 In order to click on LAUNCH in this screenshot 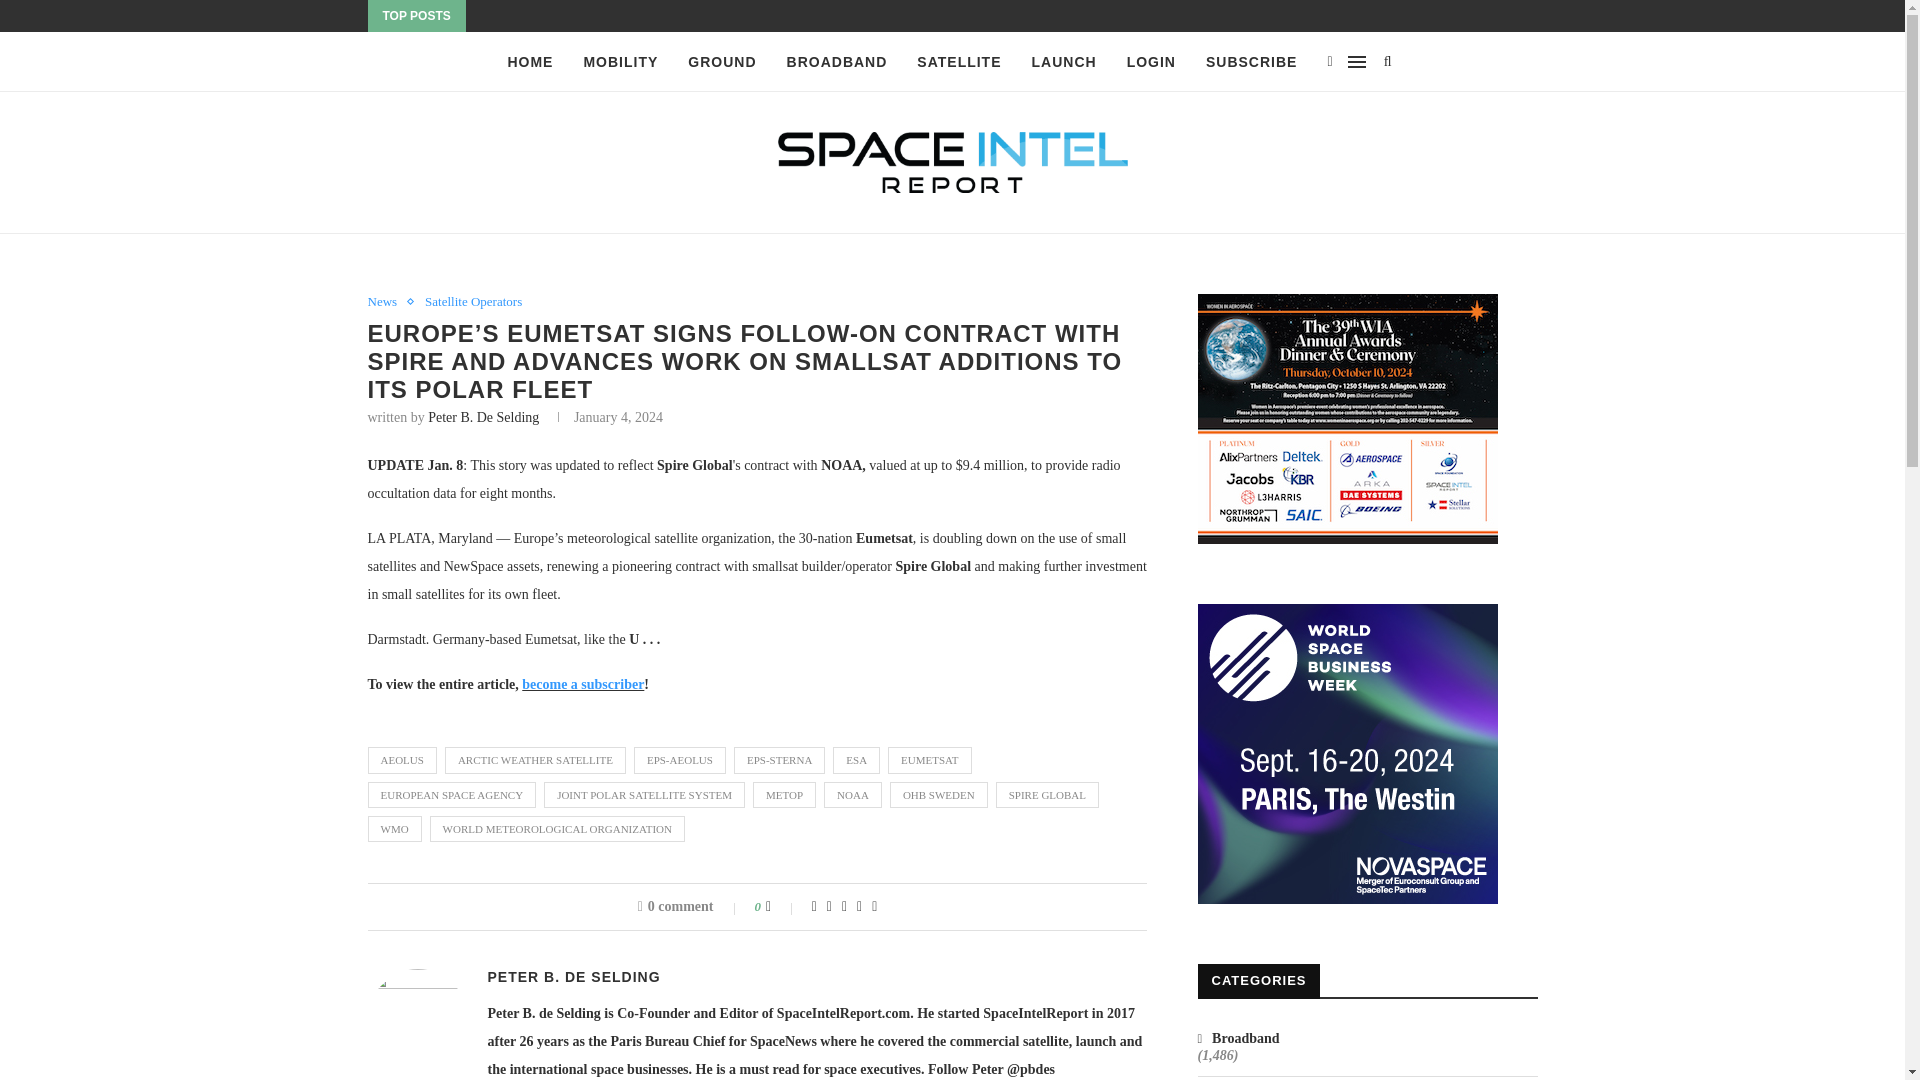, I will do `click(1064, 62)`.